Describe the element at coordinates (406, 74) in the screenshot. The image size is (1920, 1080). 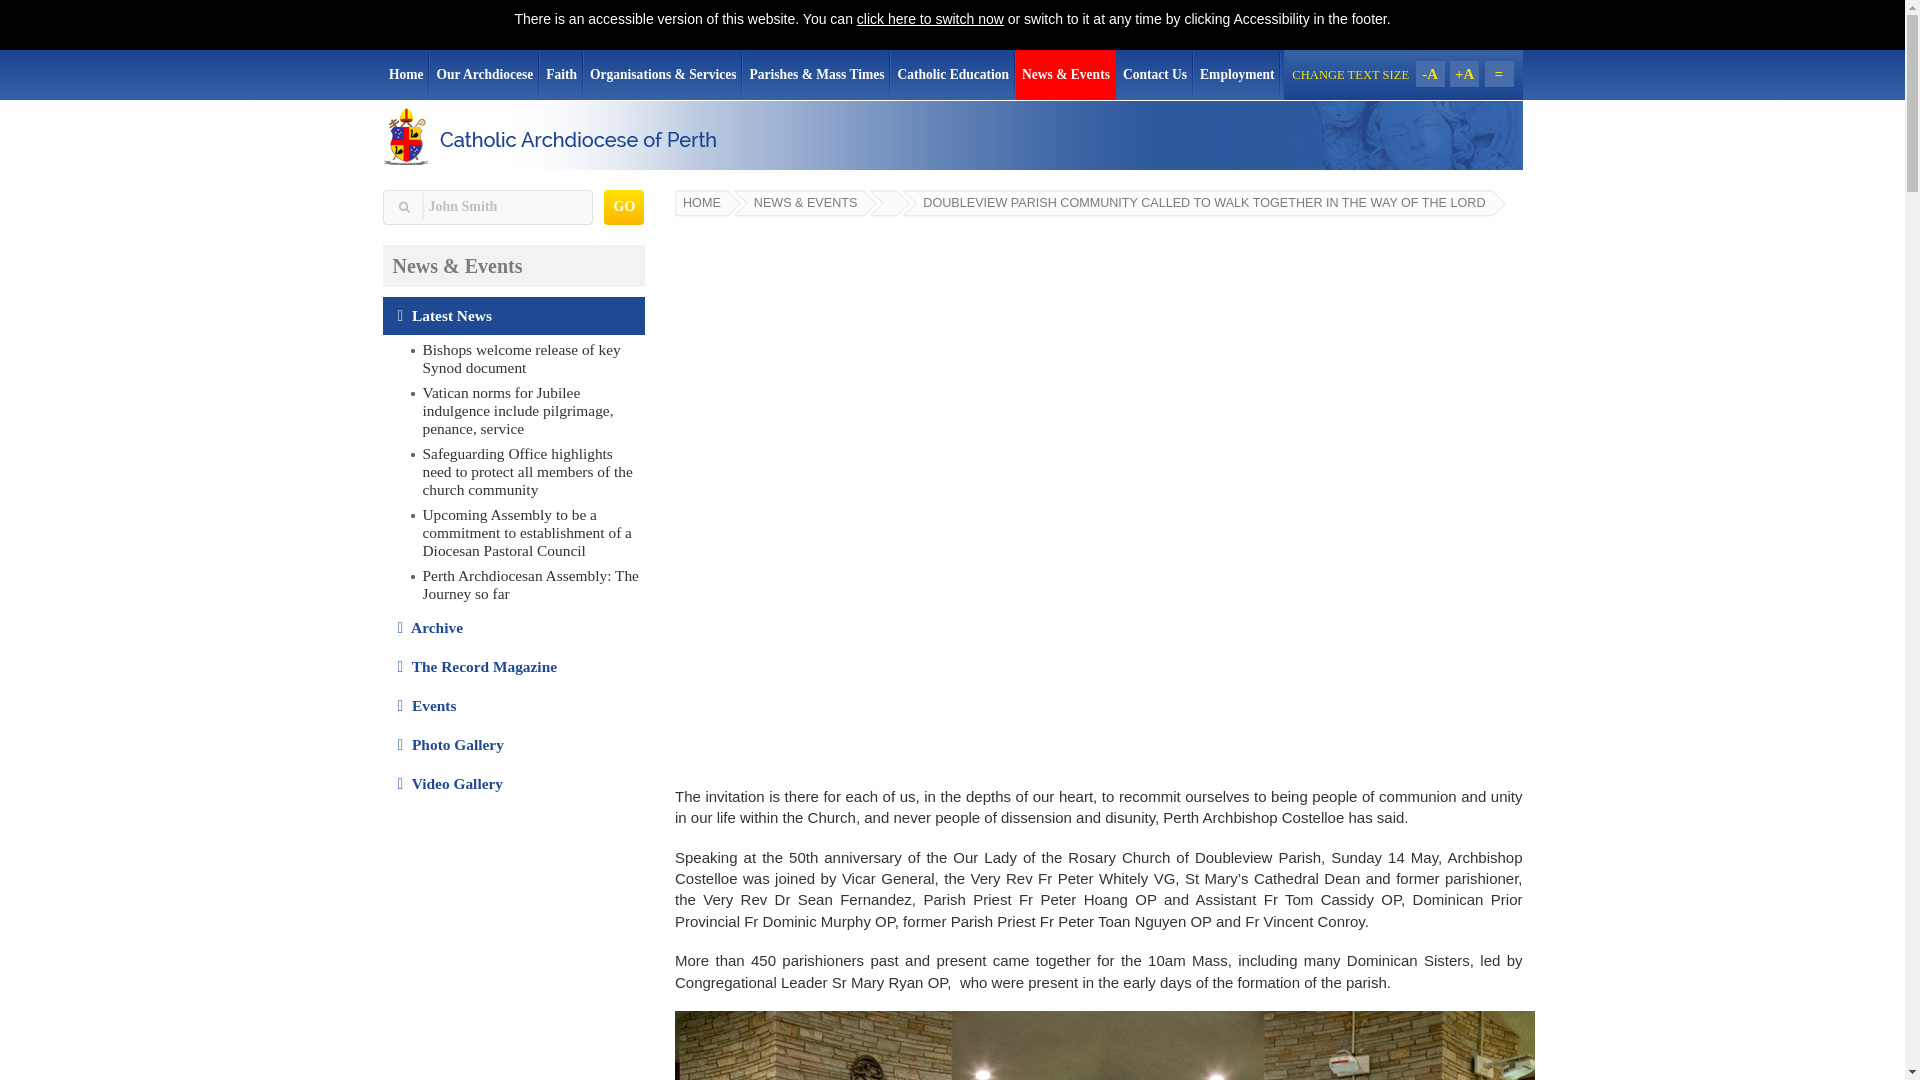
I see `Home` at that location.